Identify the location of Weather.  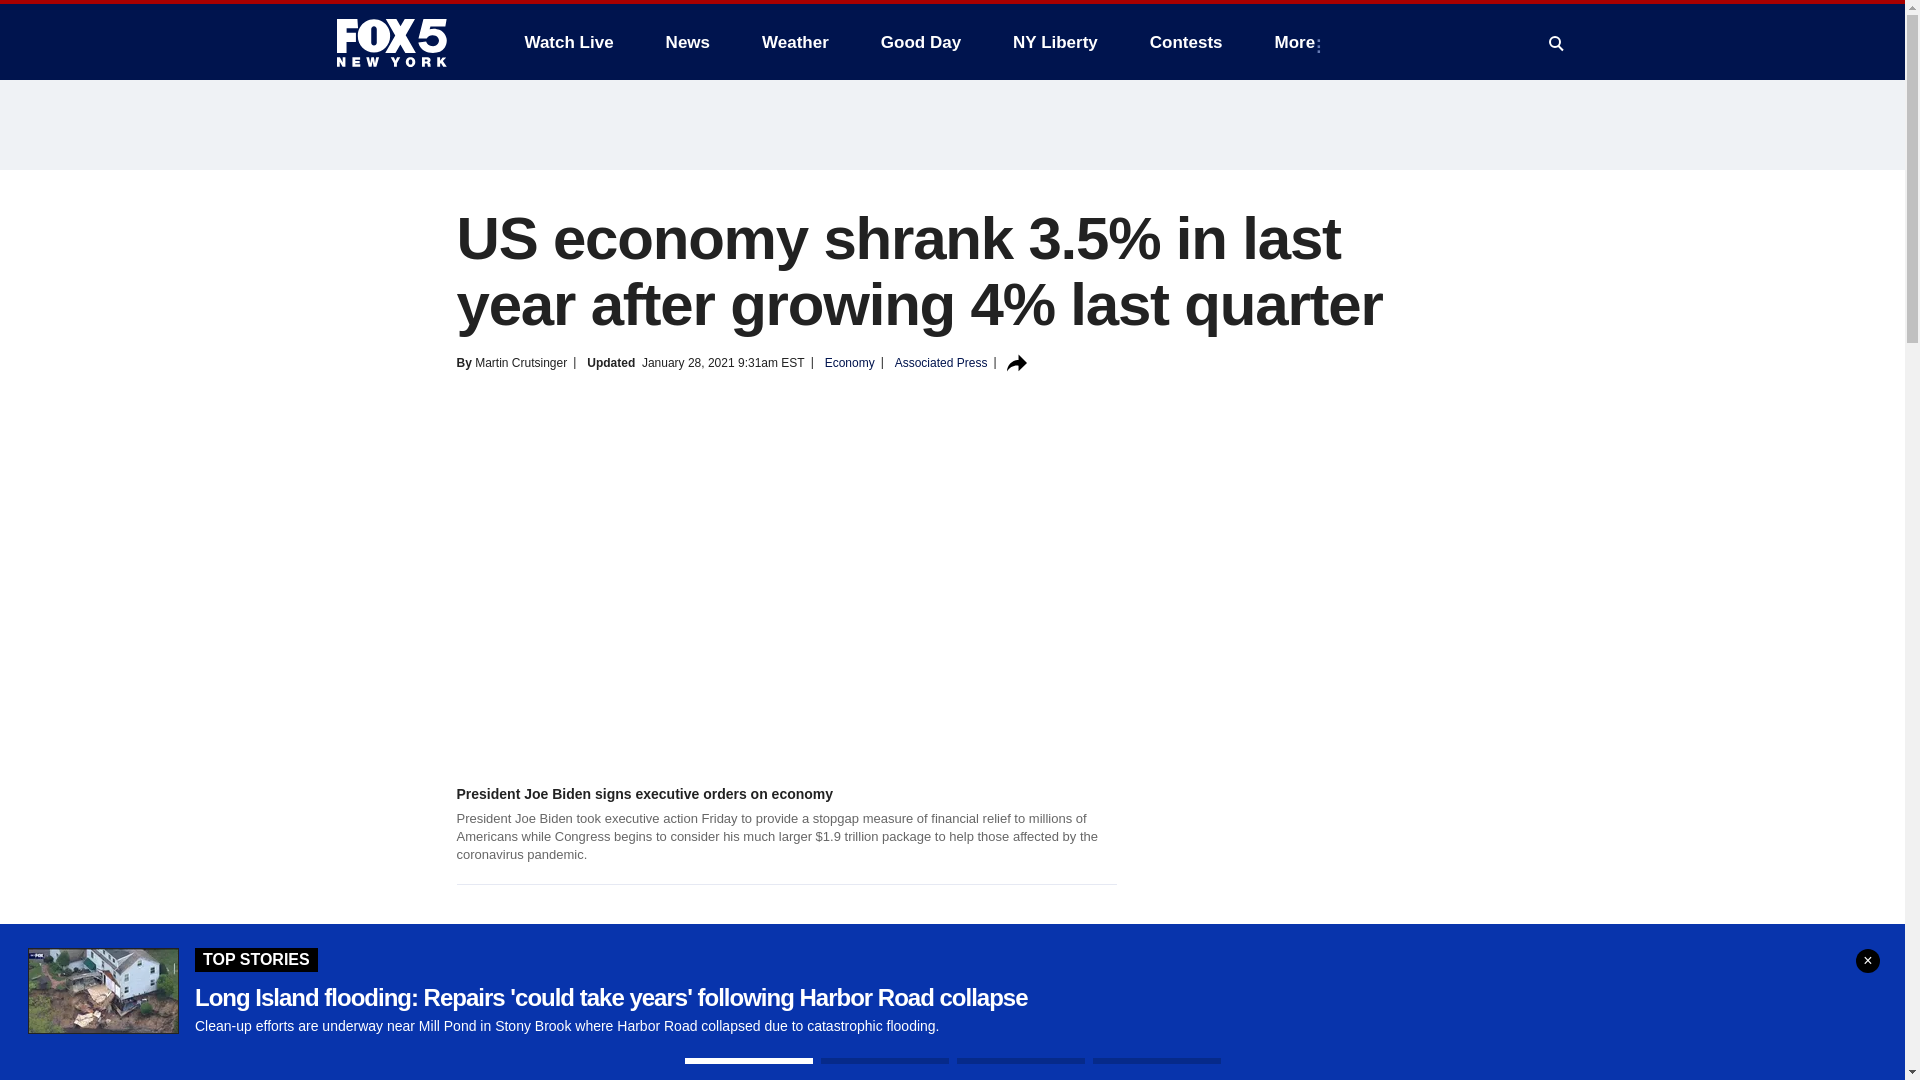
(795, 42).